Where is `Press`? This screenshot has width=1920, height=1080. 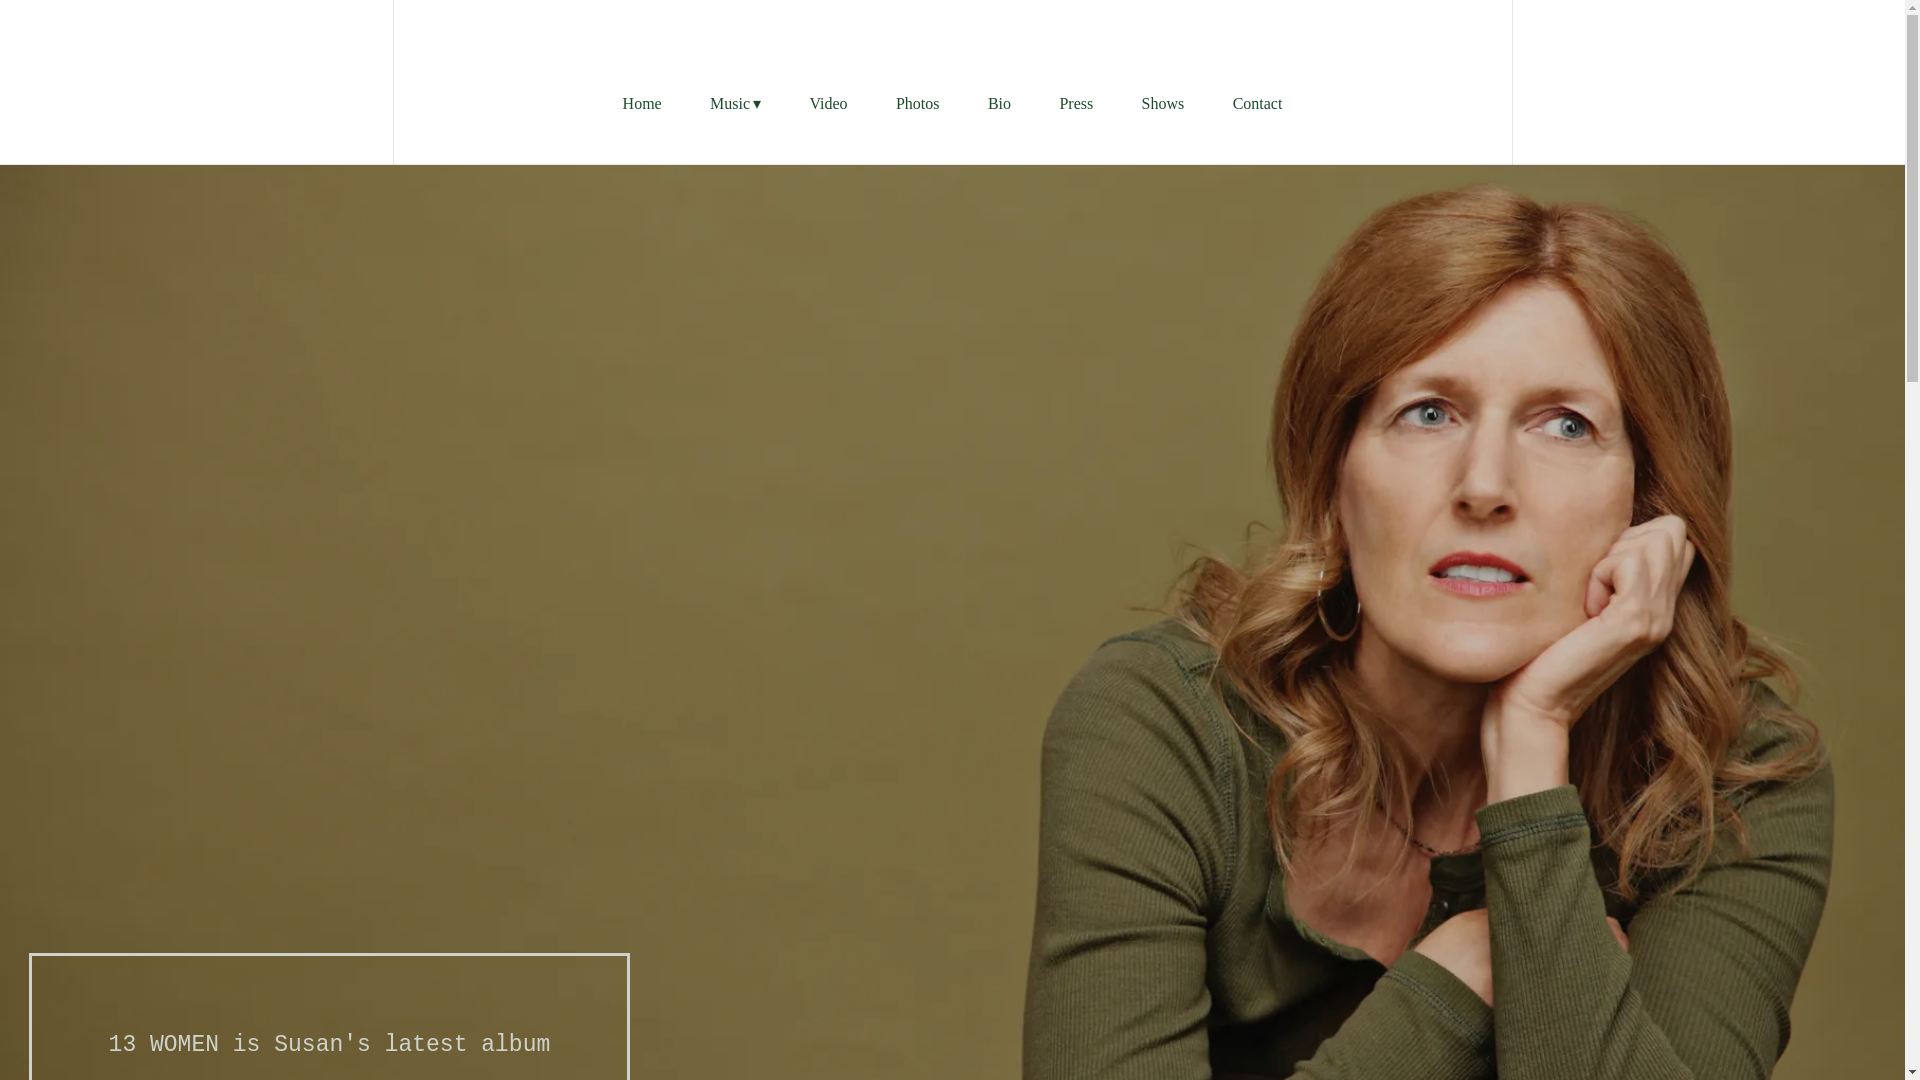 Press is located at coordinates (1076, 104).